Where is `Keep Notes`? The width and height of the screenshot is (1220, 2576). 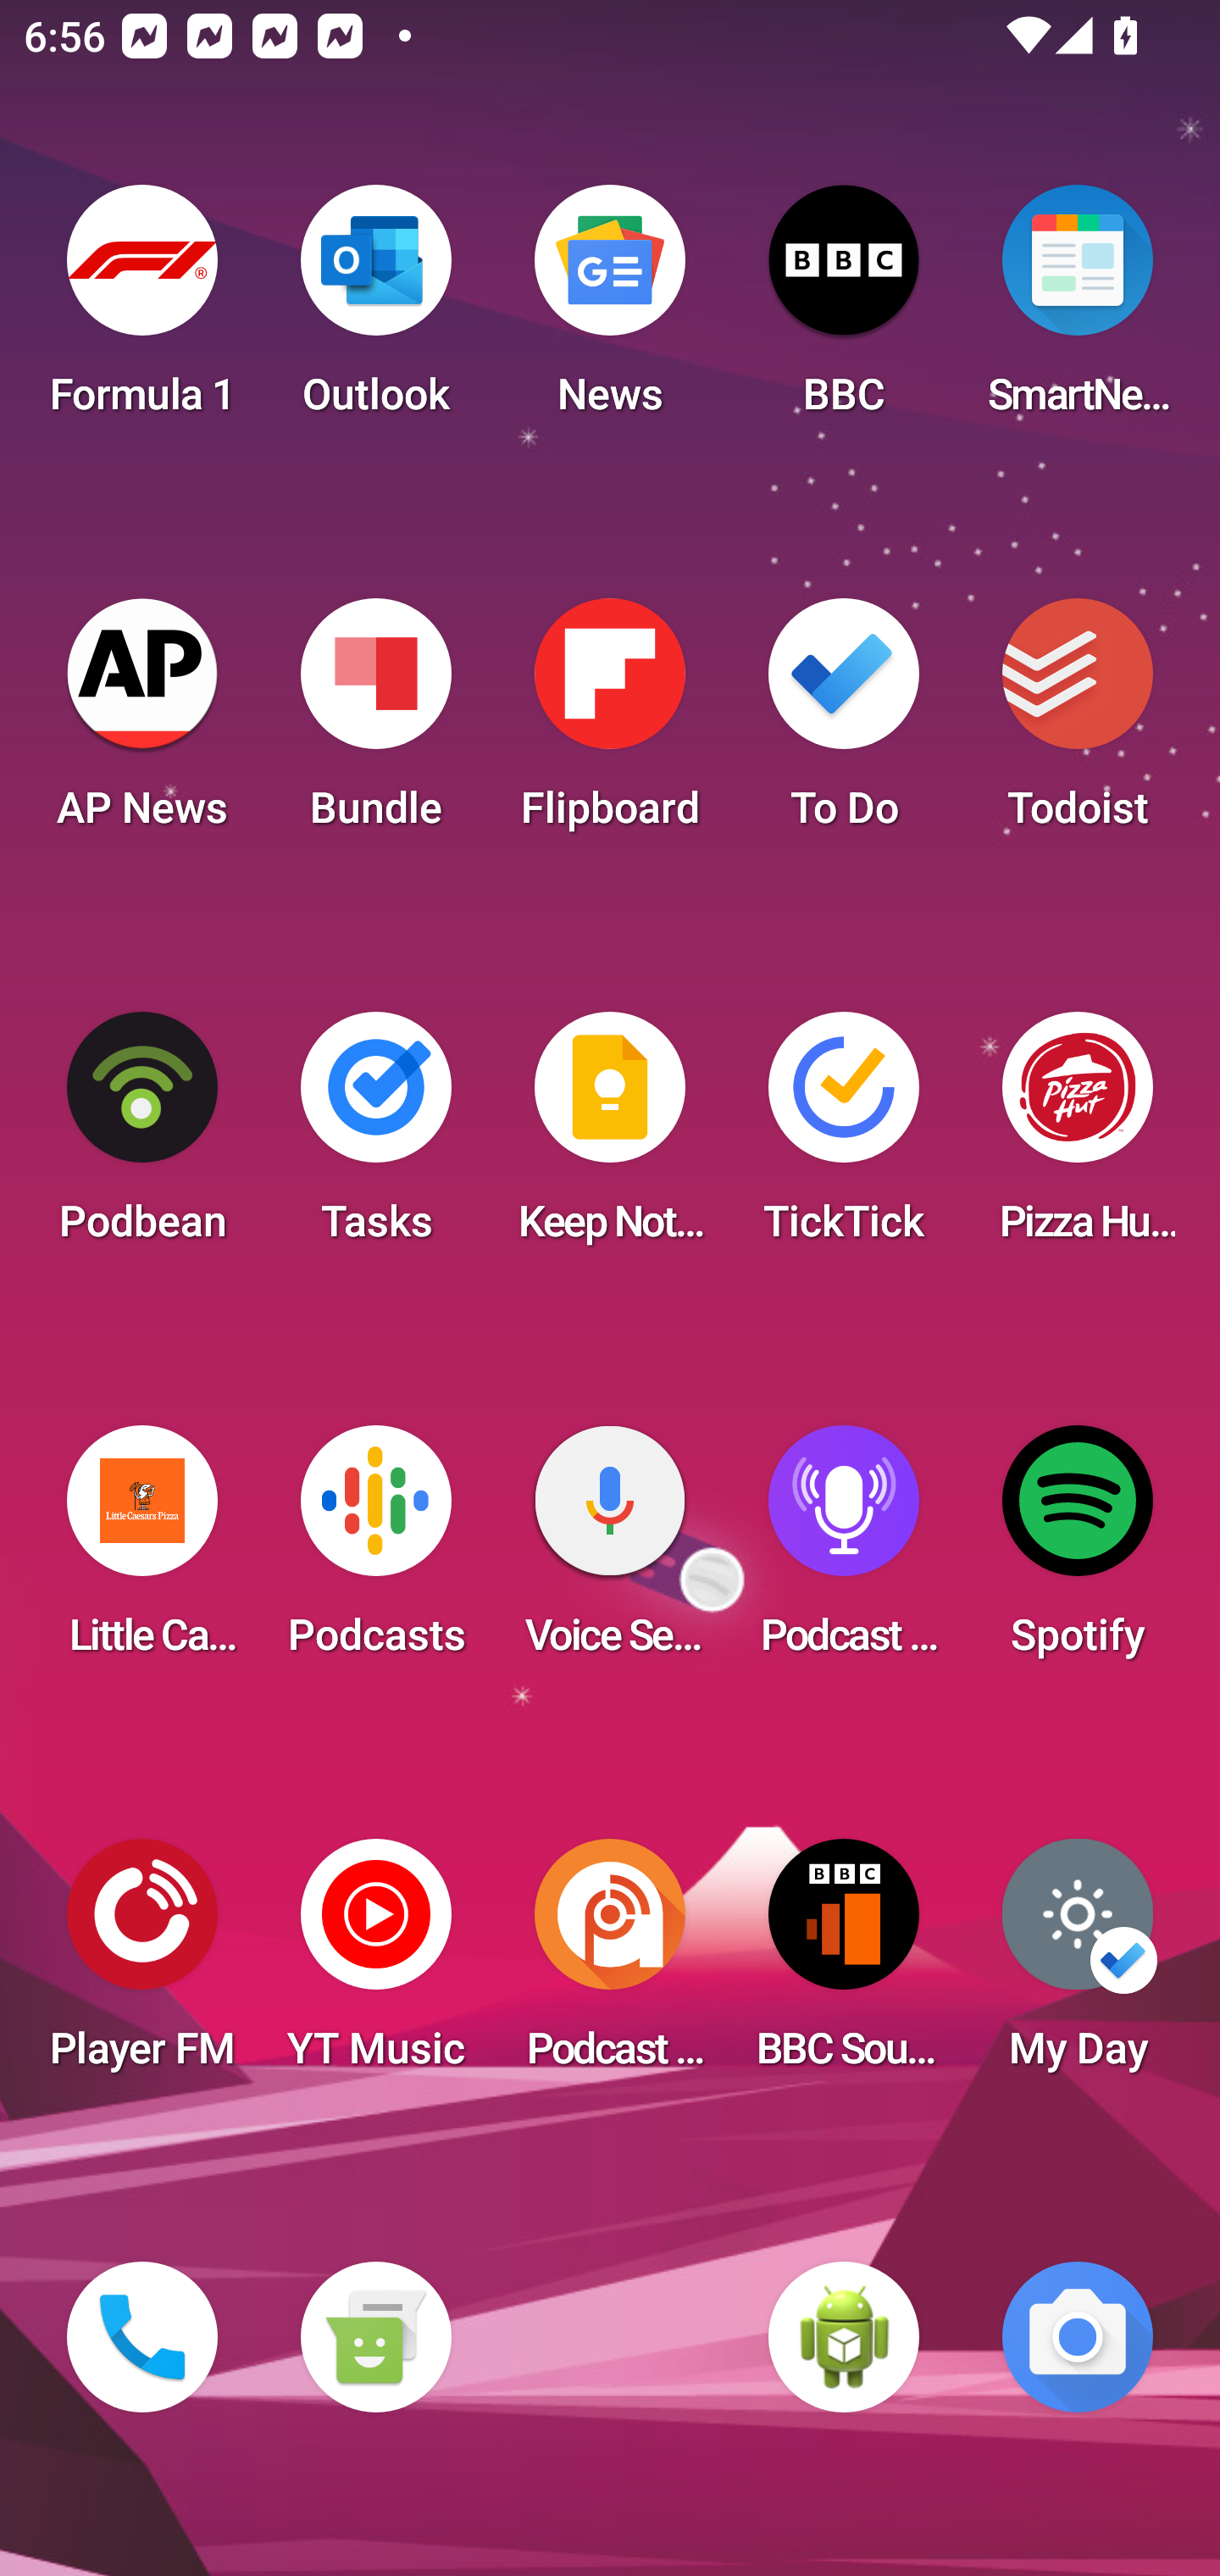 Keep Notes is located at coordinates (610, 1137).